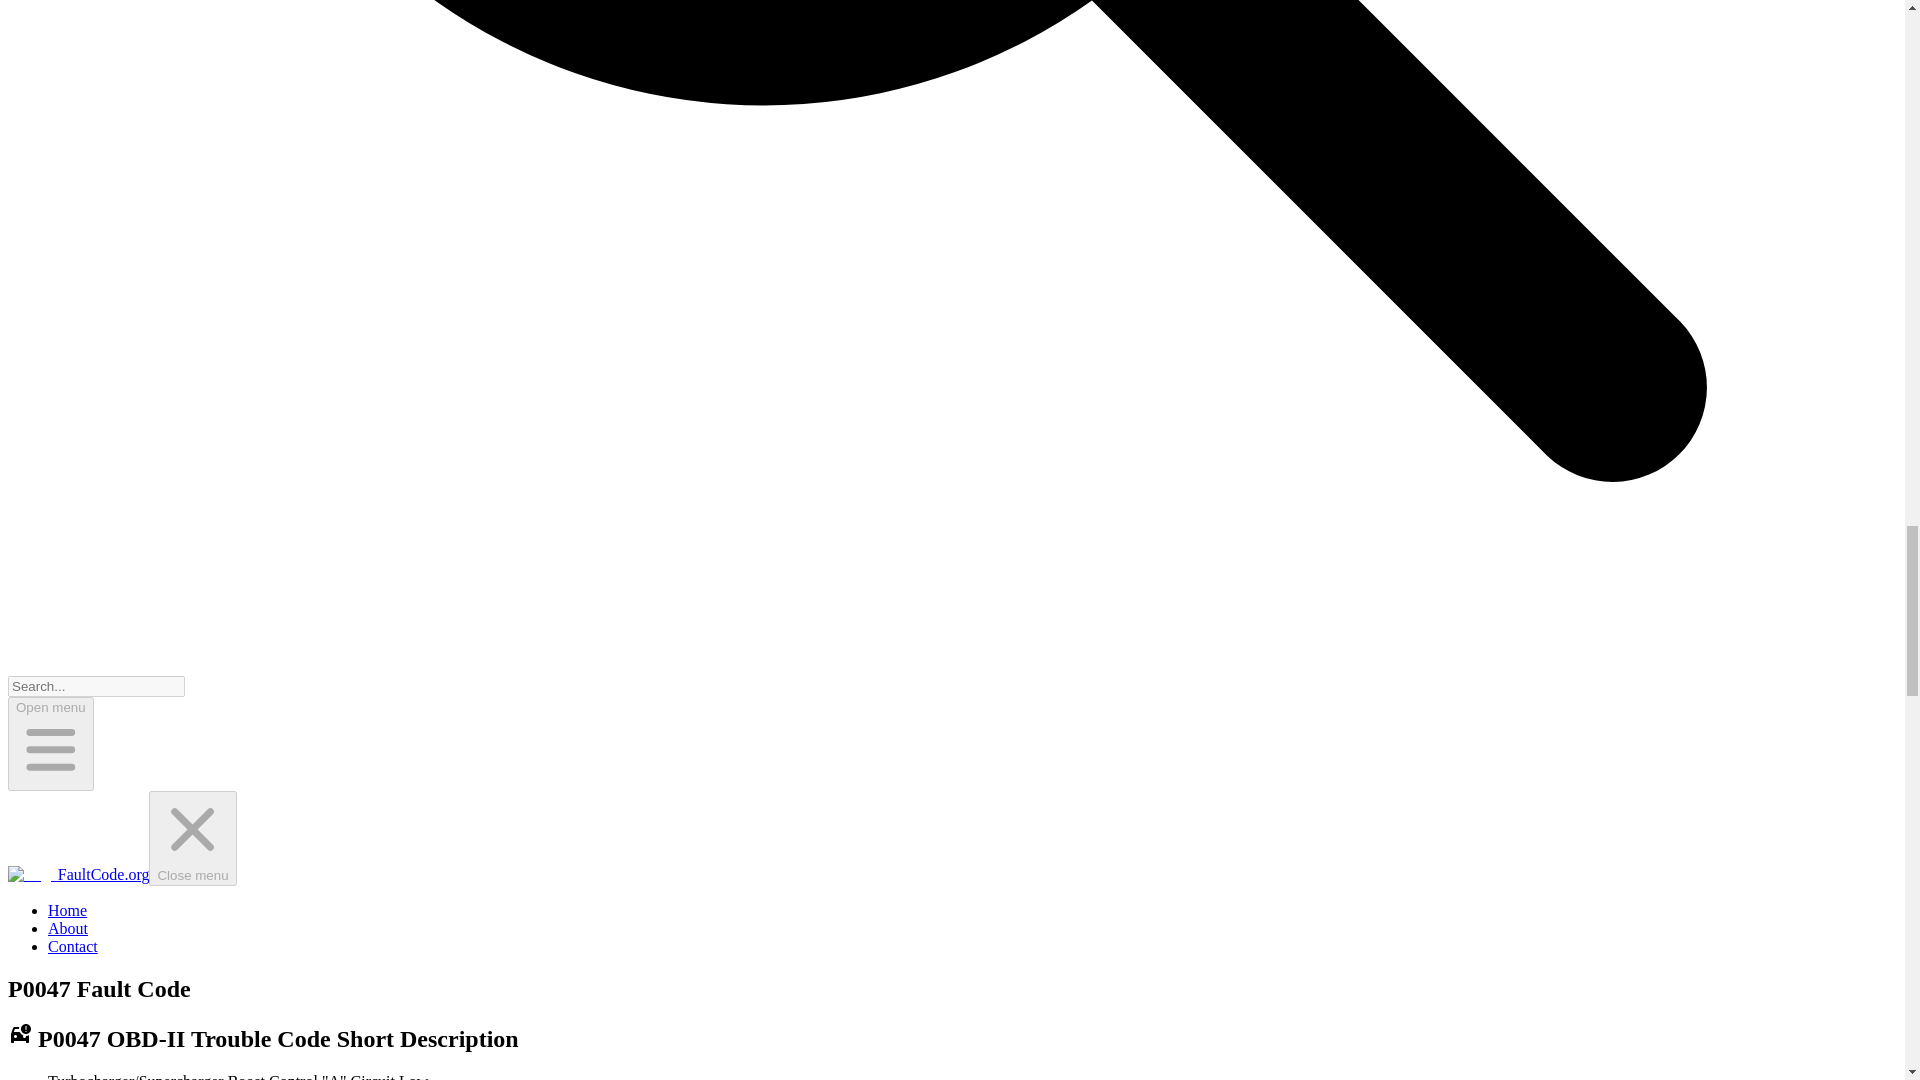 The image size is (1920, 1080). Describe the element at coordinates (67, 910) in the screenshot. I see `Home` at that location.